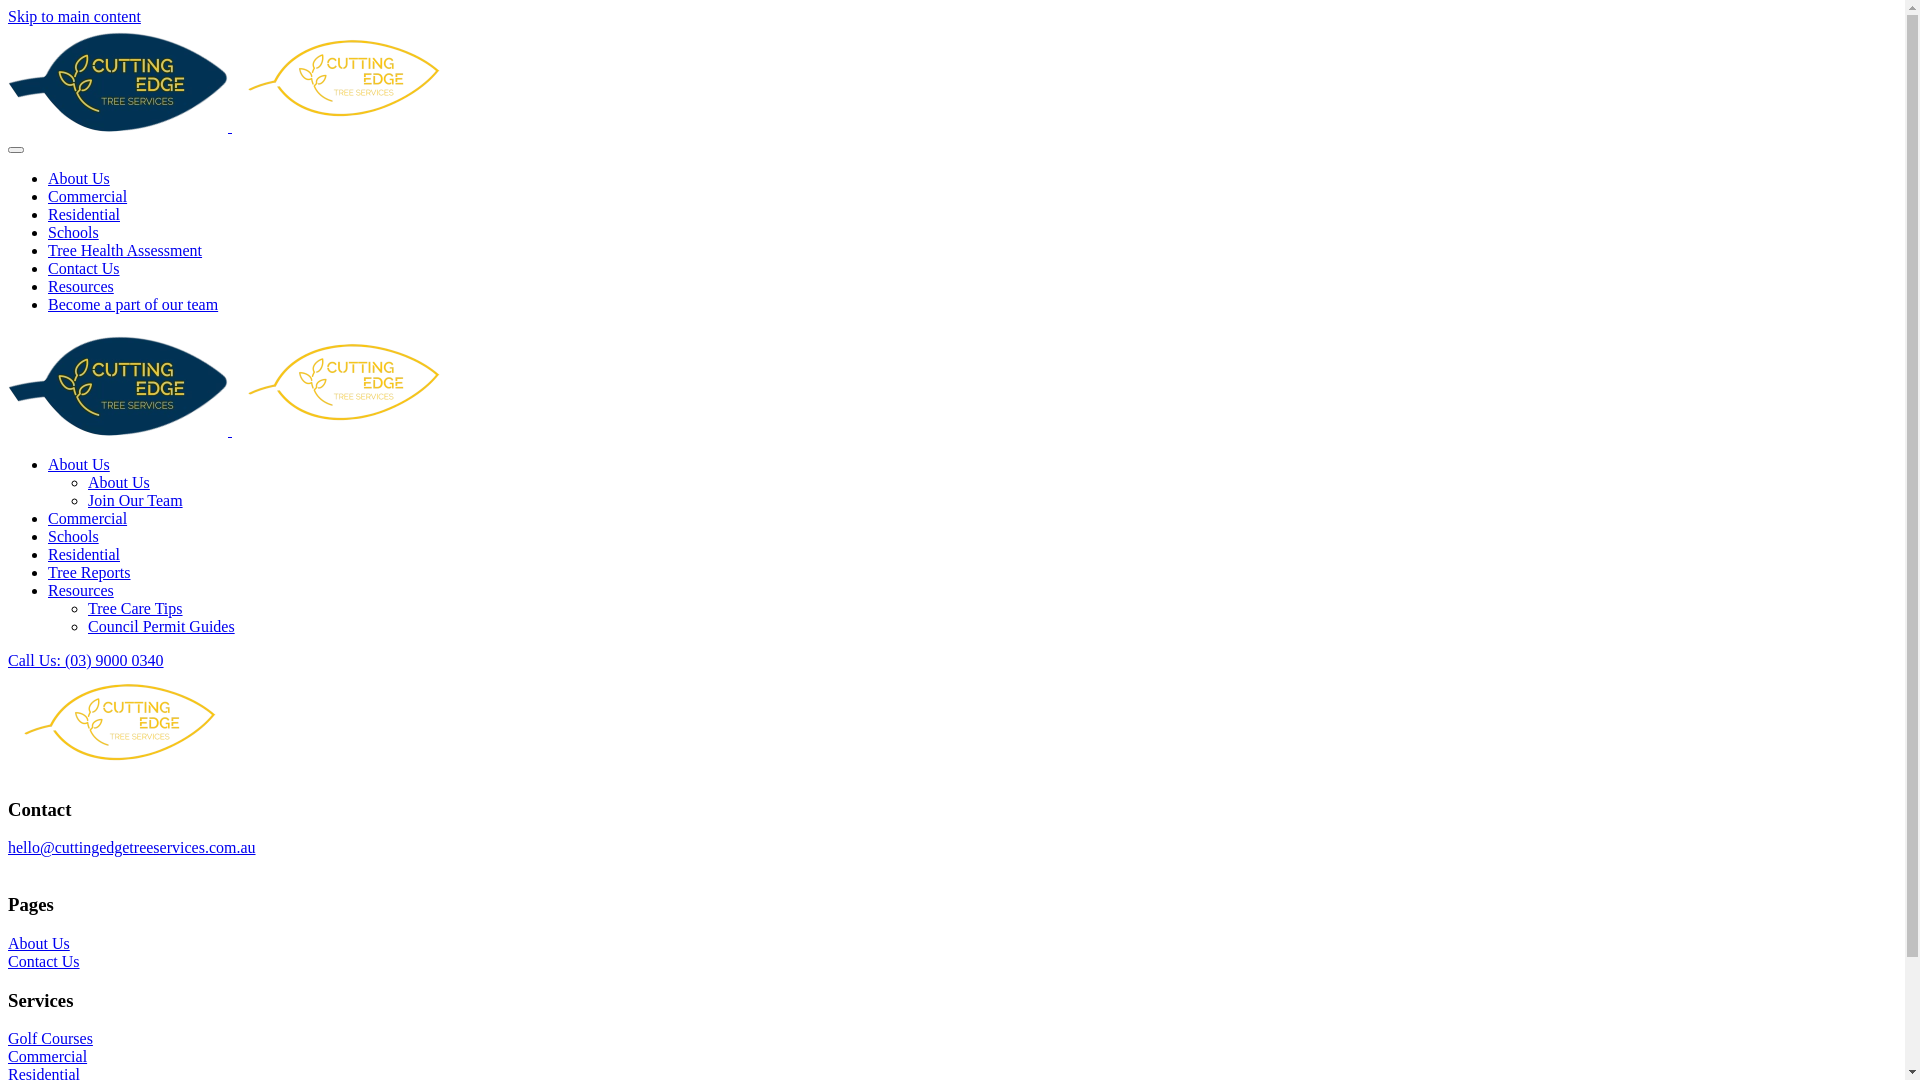 Image resolution: width=1920 pixels, height=1080 pixels. Describe the element at coordinates (39, 944) in the screenshot. I see `About Us` at that location.